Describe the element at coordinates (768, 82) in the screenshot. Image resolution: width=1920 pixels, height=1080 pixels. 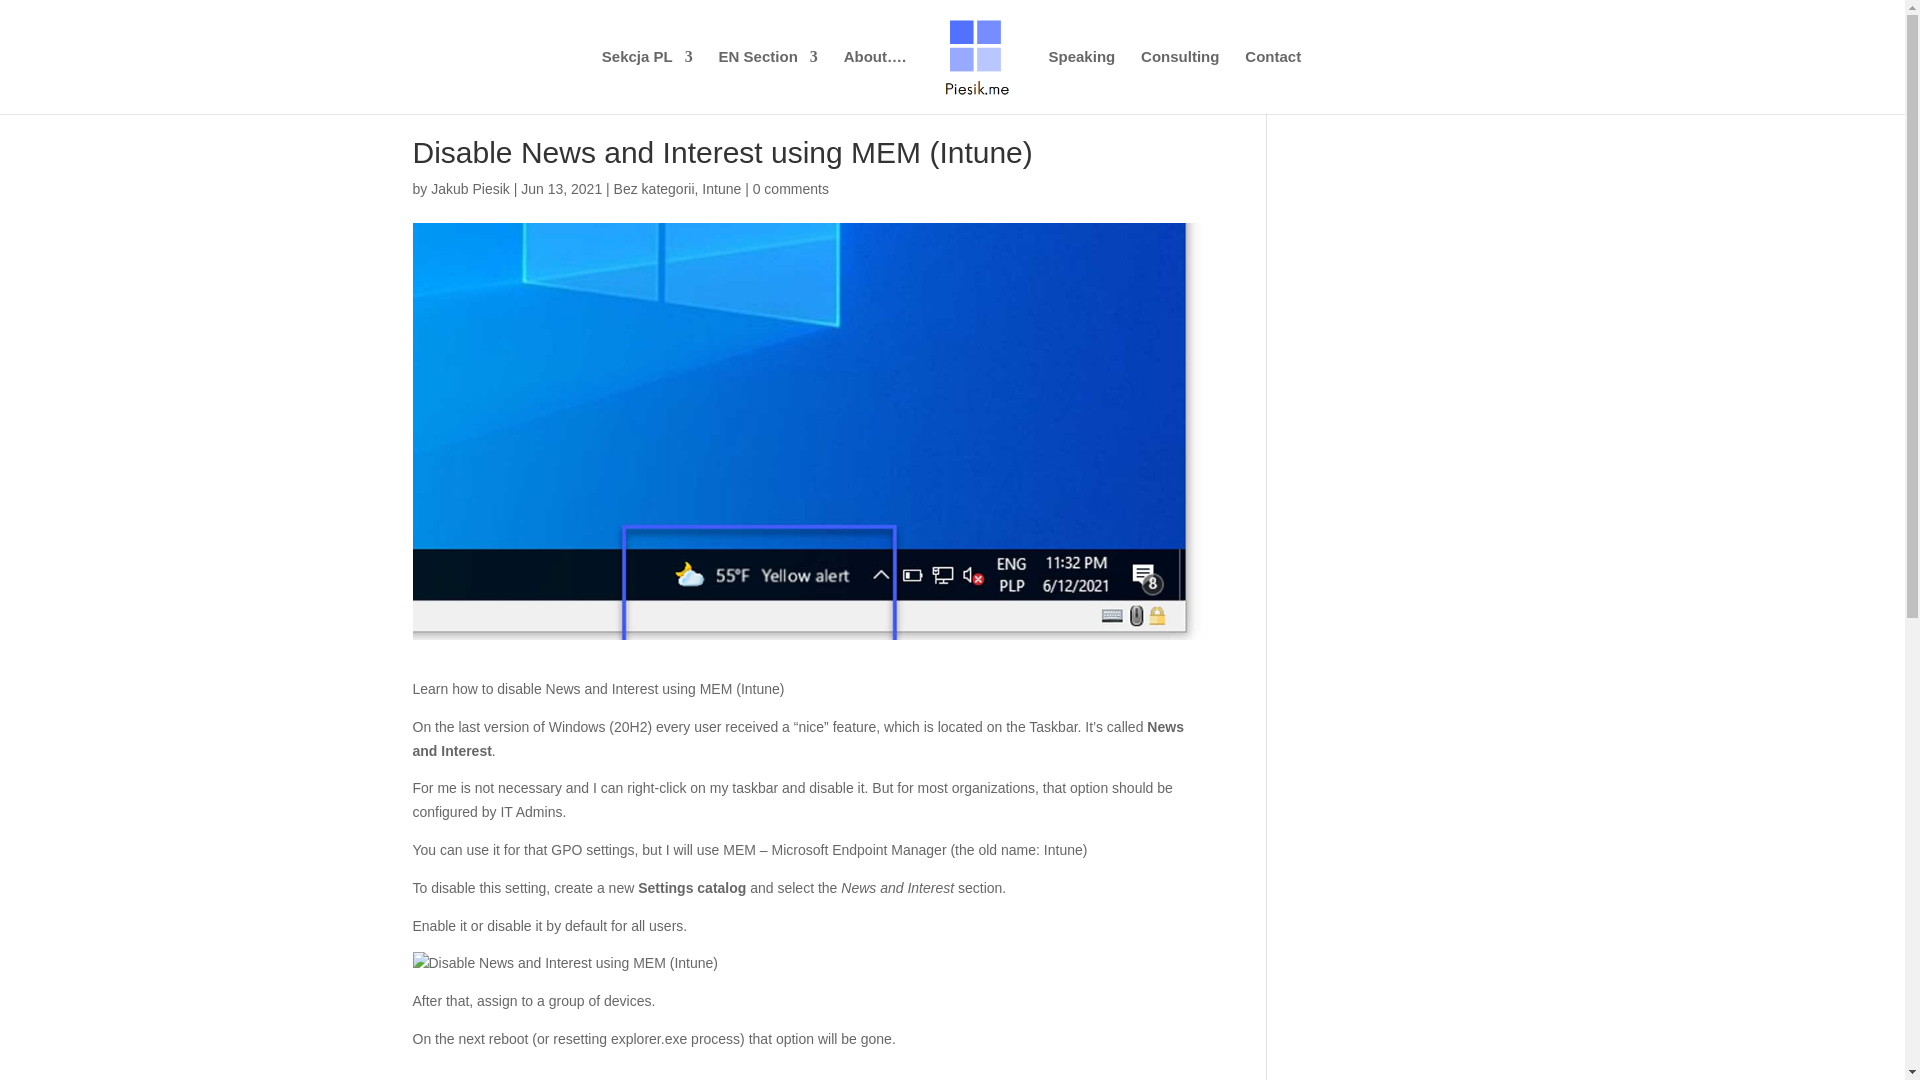
I see `EN Section` at that location.